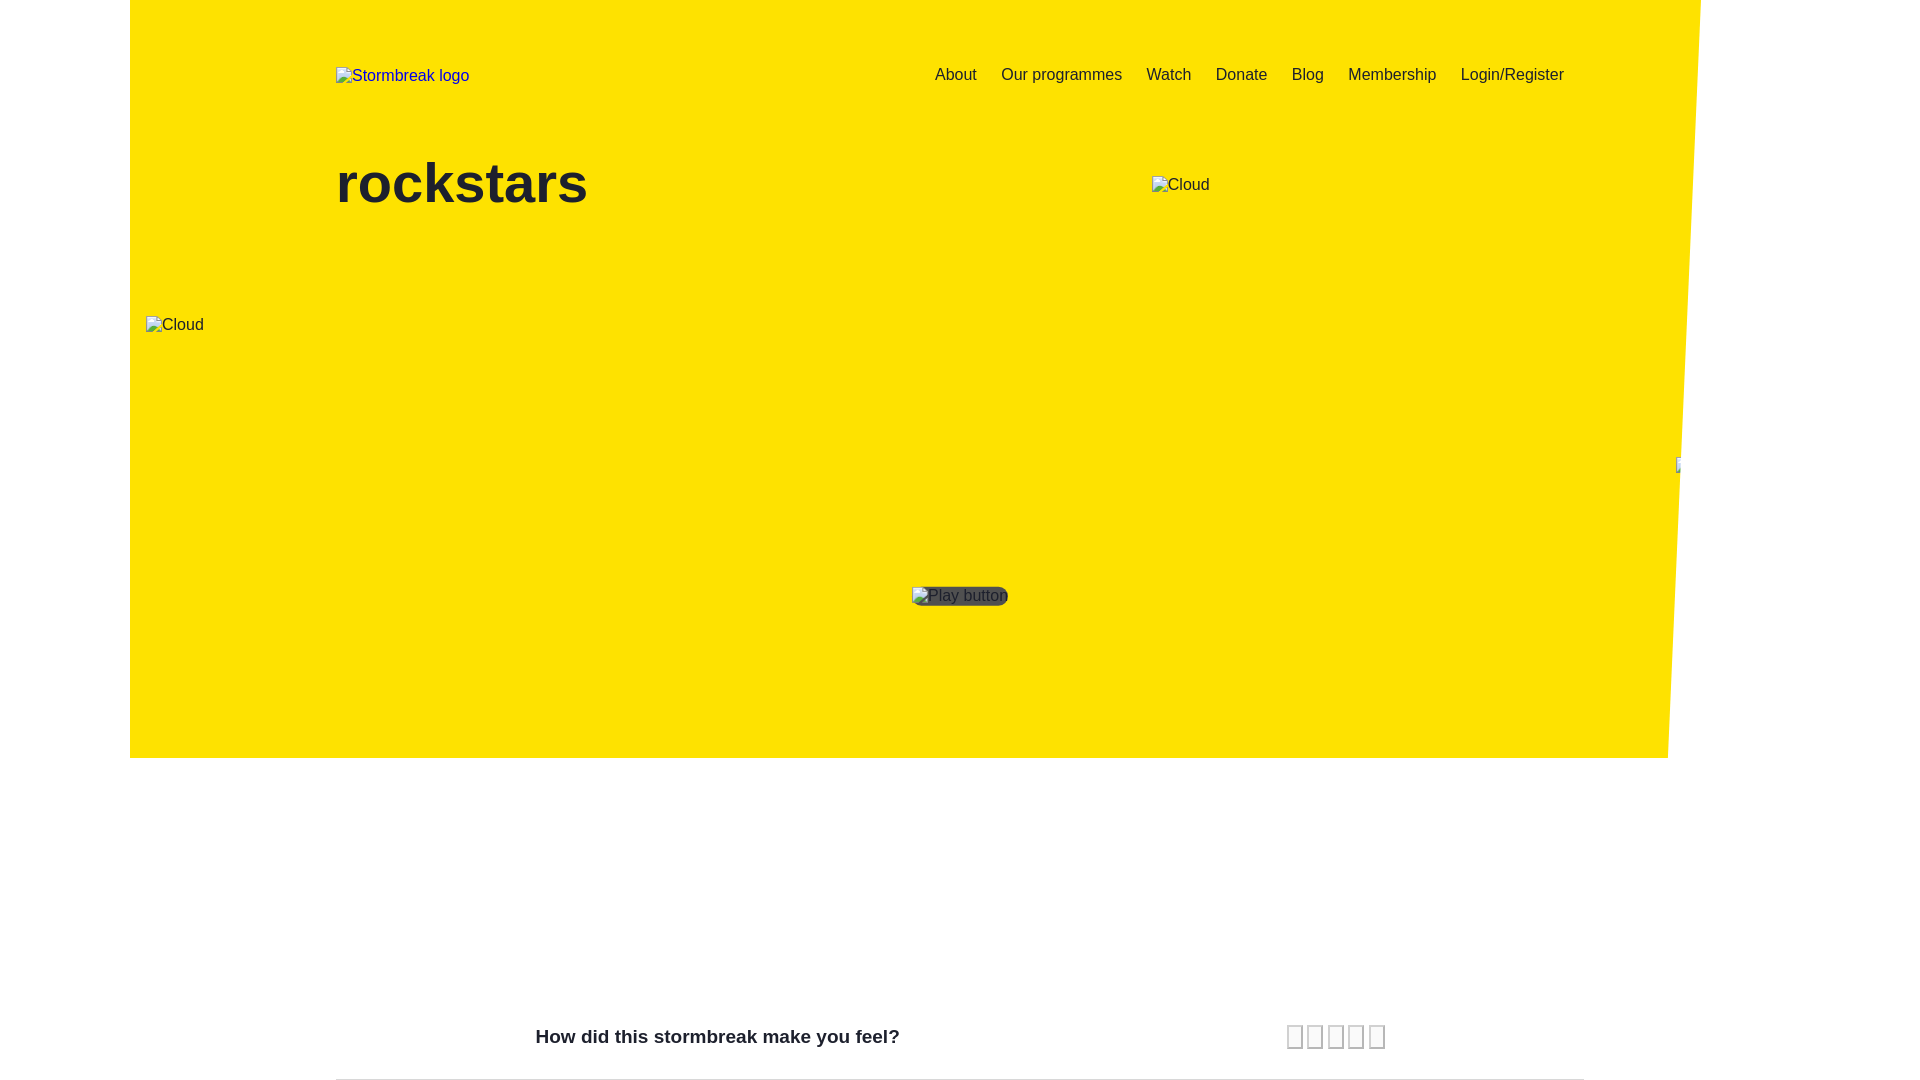 The image size is (1920, 1080). What do you see at coordinates (1169, 74) in the screenshot?
I see `Watch` at bounding box center [1169, 74].